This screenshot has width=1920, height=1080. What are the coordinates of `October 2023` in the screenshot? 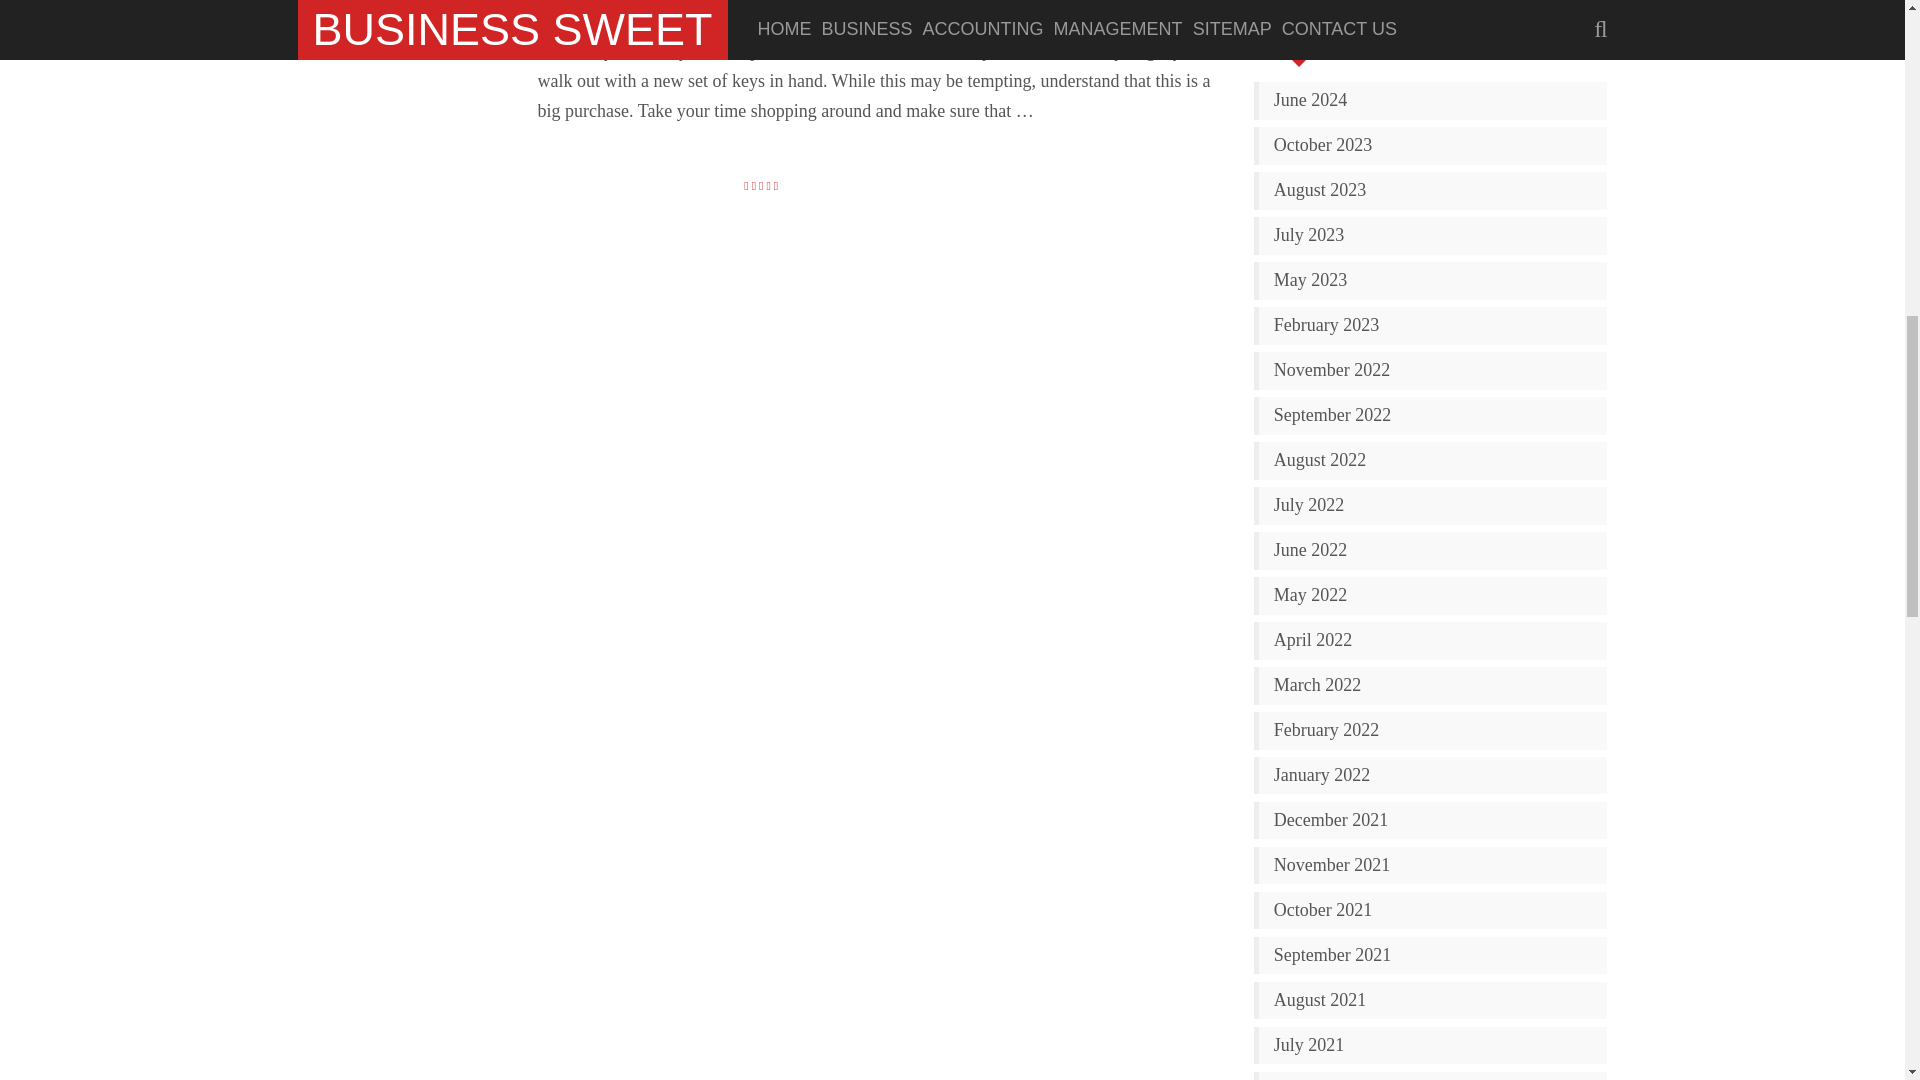 It's located at (1434, 146).